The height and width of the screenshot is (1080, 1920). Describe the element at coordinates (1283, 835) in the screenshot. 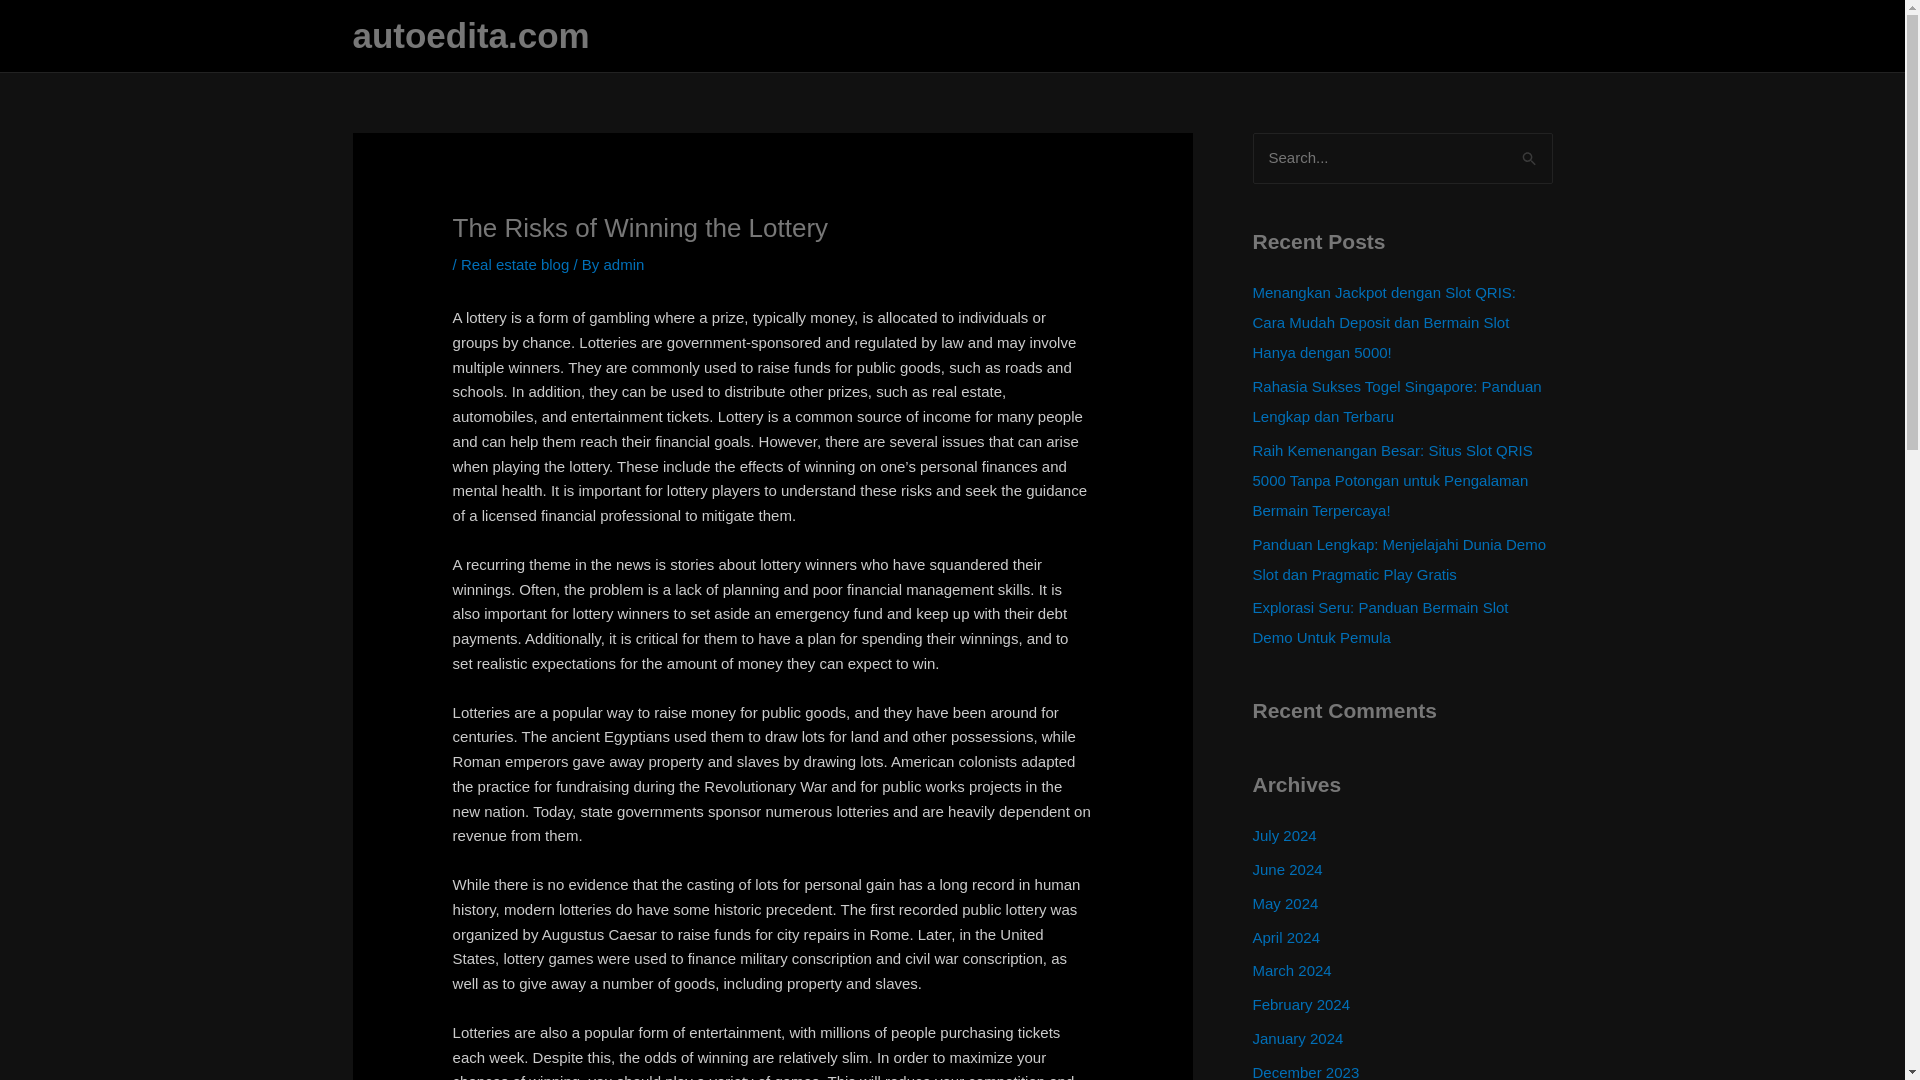

I see `July 2024` at that location.